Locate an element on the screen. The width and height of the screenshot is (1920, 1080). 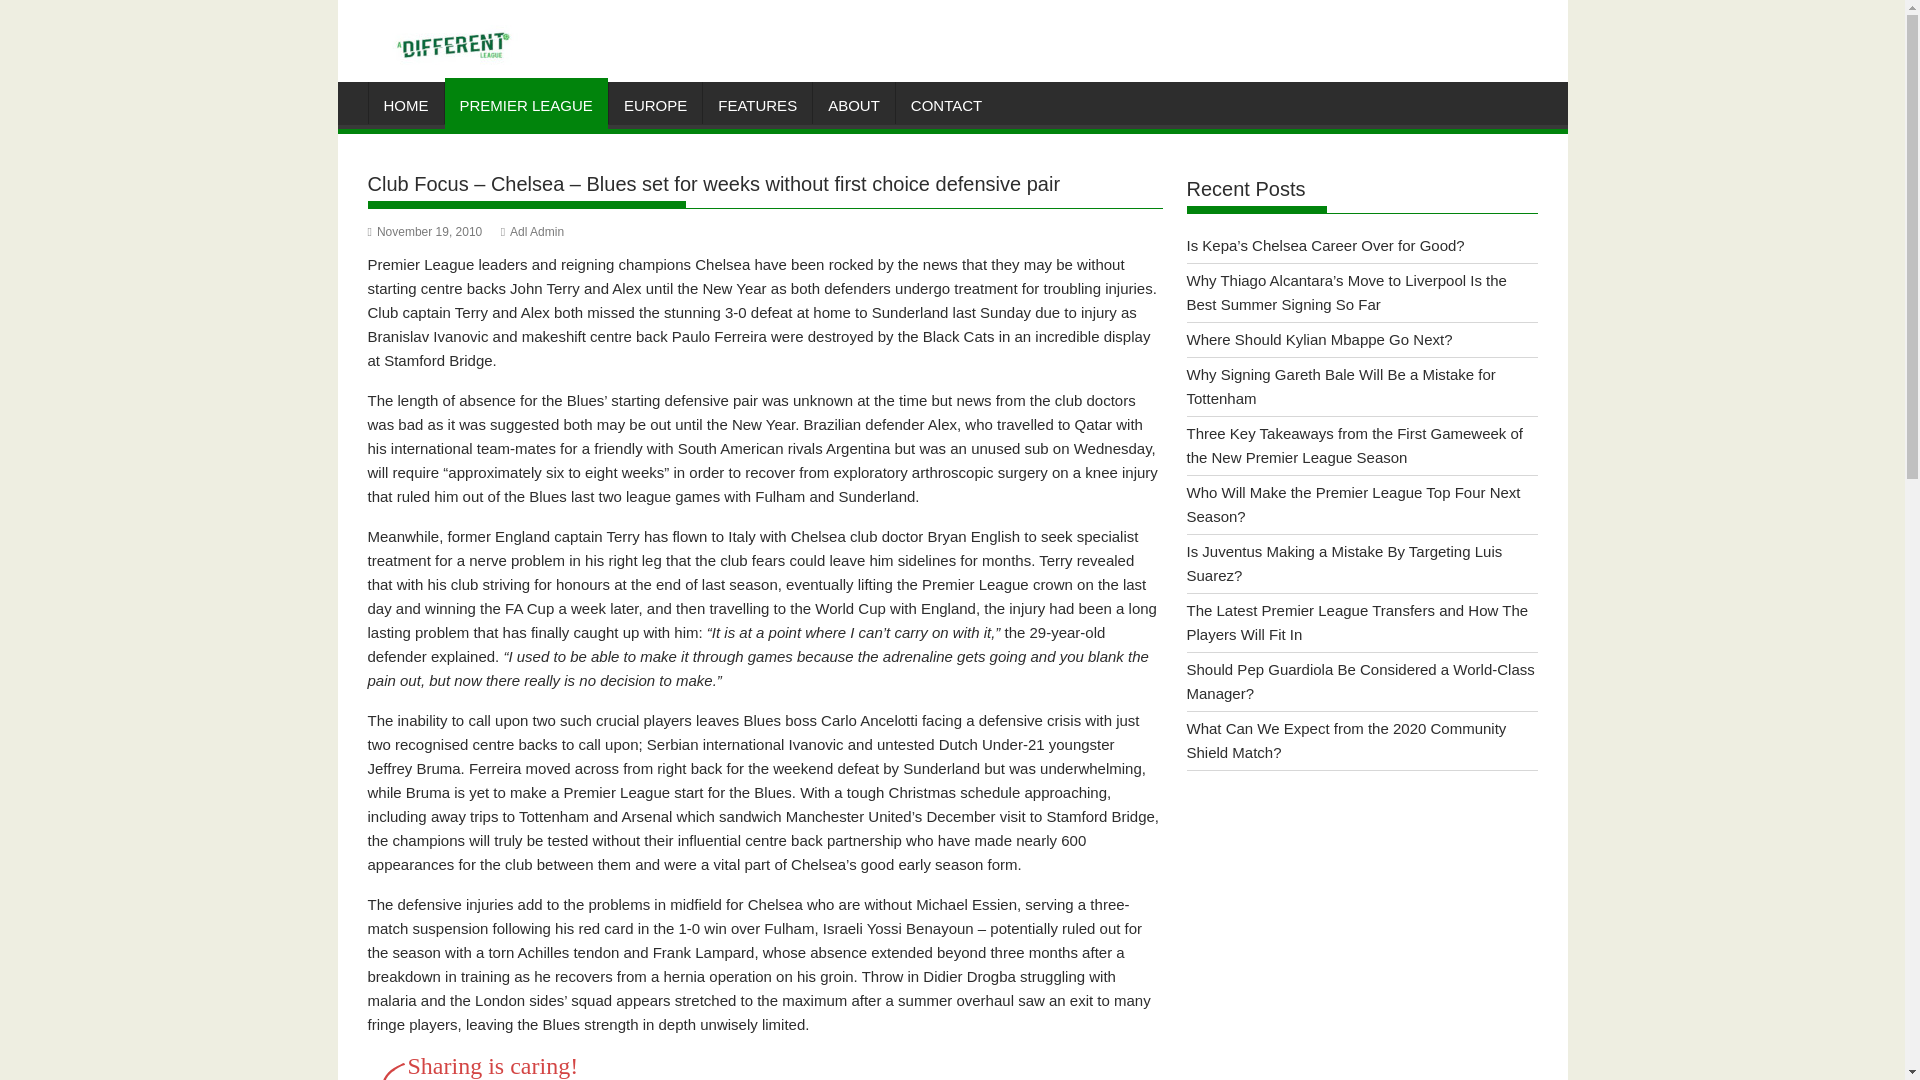
PREMIER LEAGUE is located at coordinates (524, 106).